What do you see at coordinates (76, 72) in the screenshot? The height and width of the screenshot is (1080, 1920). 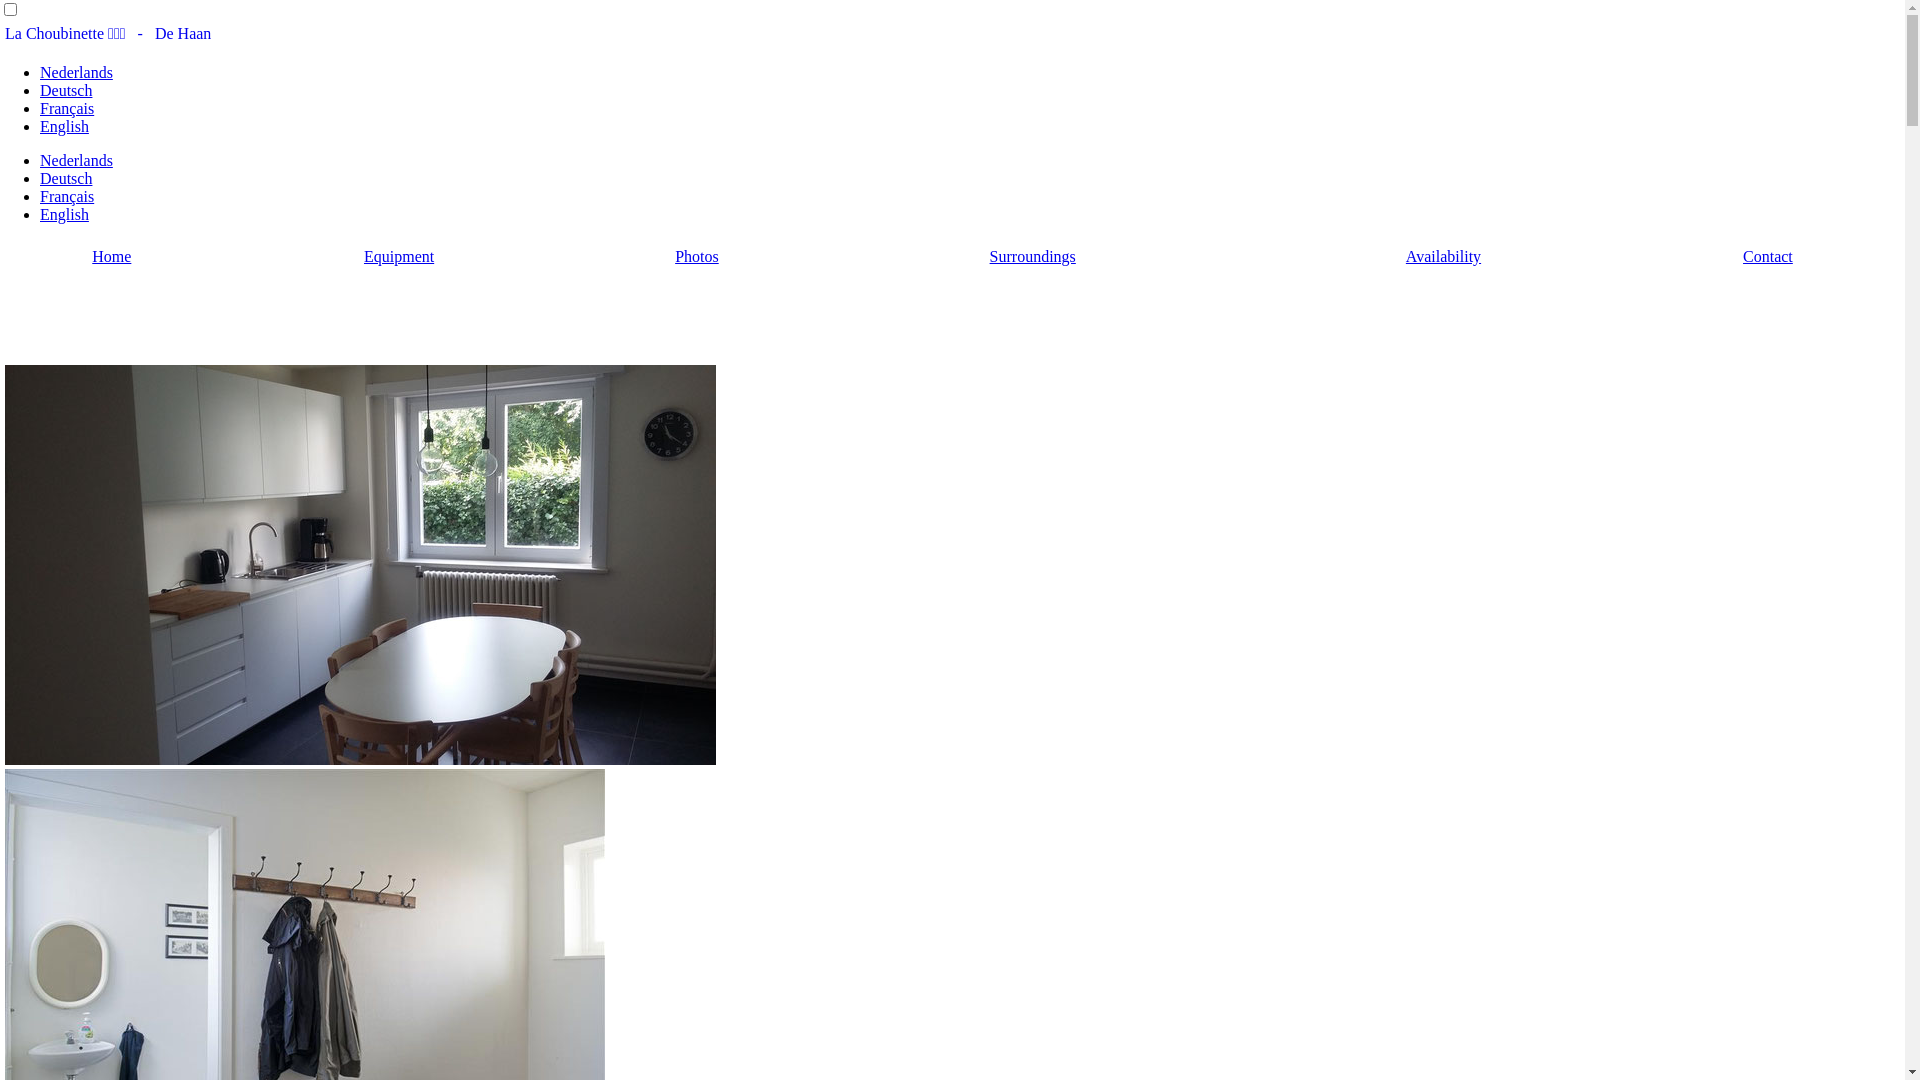 I see `Nederlands` at bounding box center [76, 72].